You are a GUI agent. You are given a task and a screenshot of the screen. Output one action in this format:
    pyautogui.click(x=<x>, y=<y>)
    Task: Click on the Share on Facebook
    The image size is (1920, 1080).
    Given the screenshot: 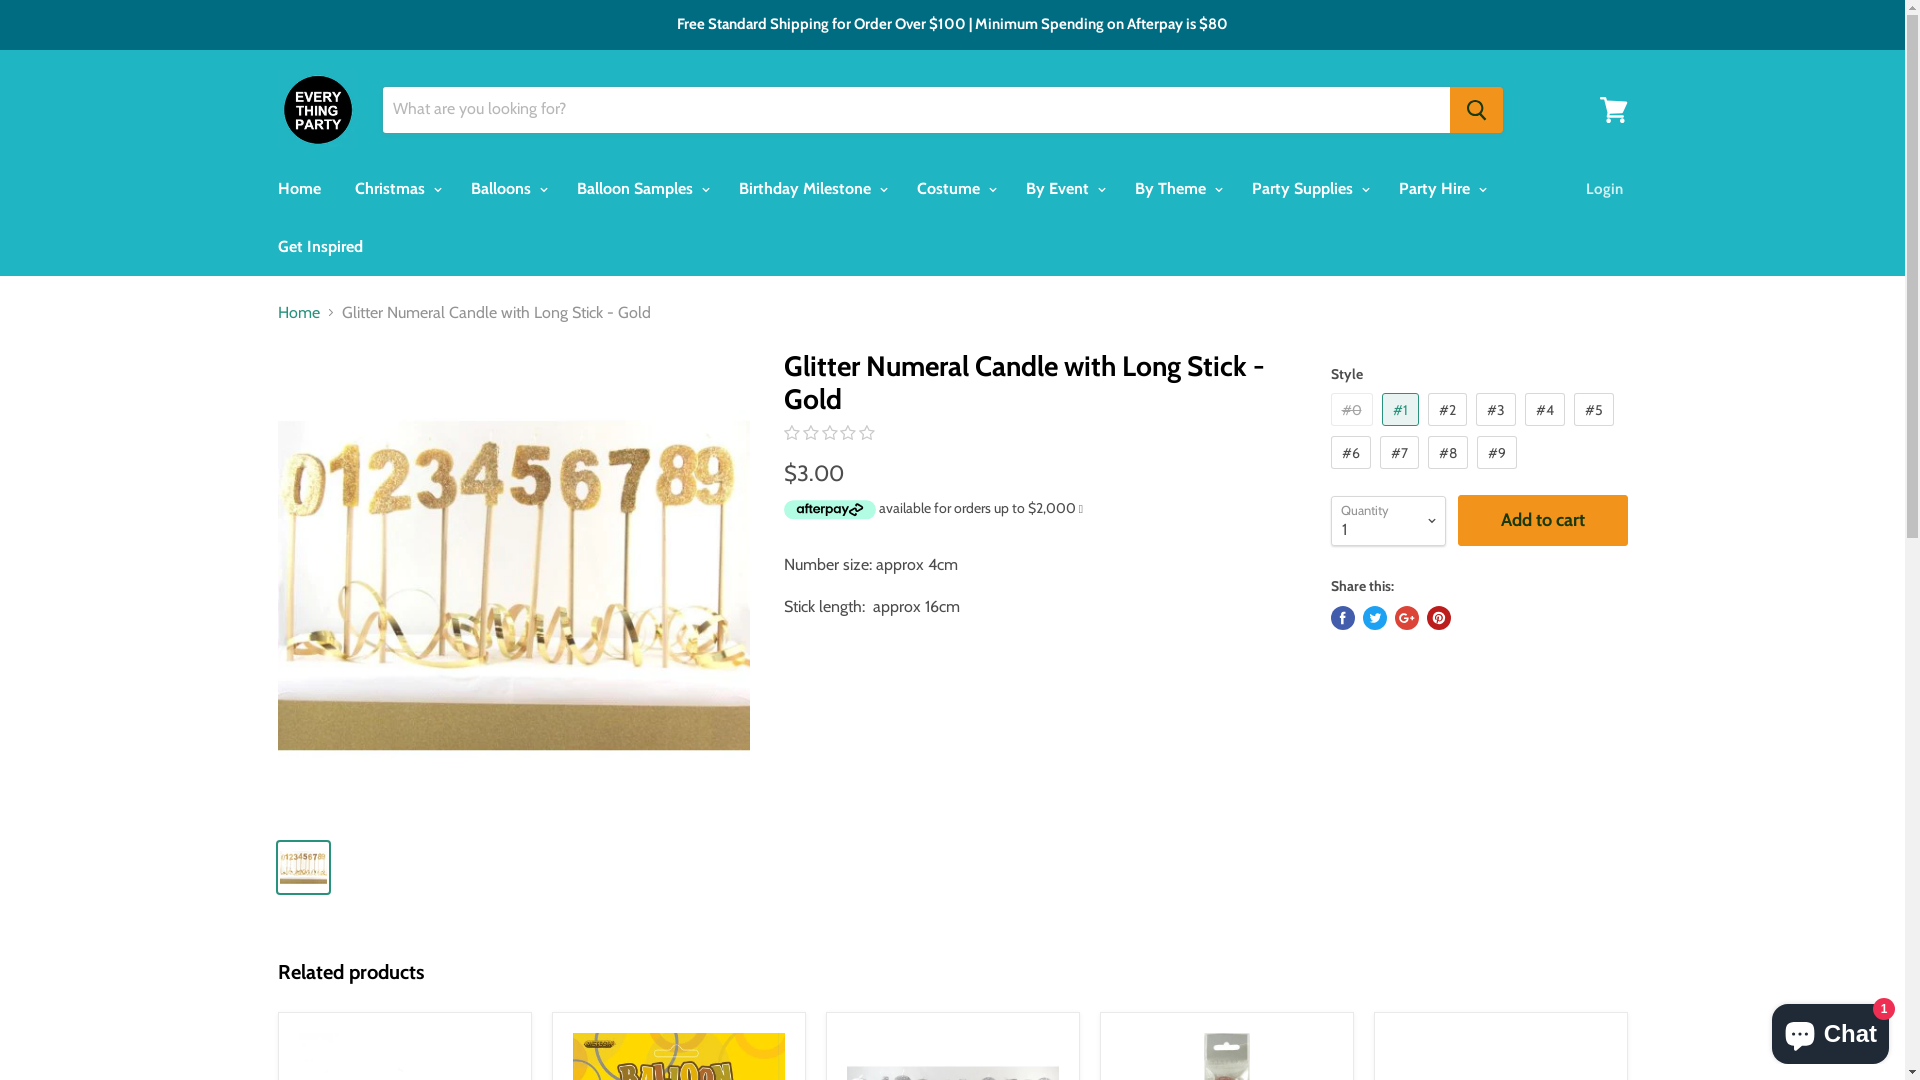 What is the action you would take?
    pyautogui.click(x=1342, y=618)
    